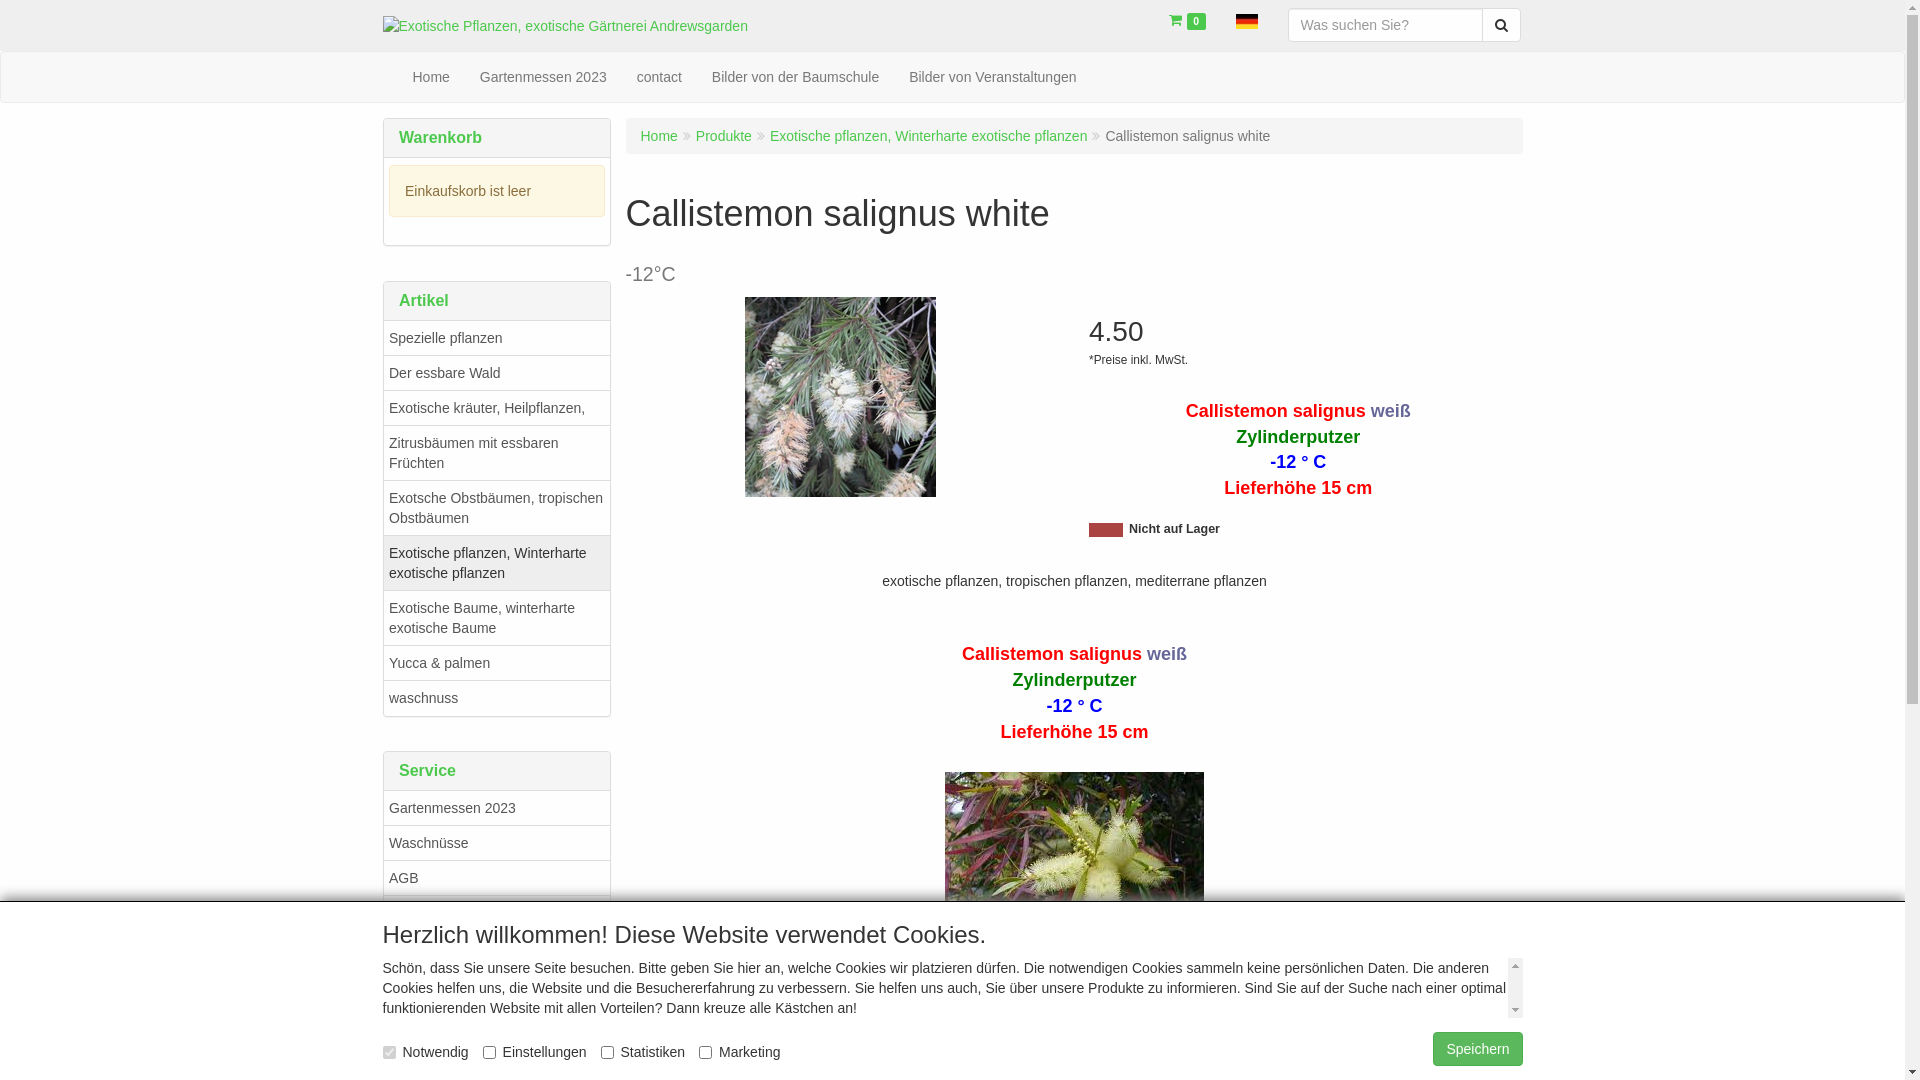 The height and width of the screenshot is (1080, 1920). I want to click on Yucca & palmen, so click(497, 662).